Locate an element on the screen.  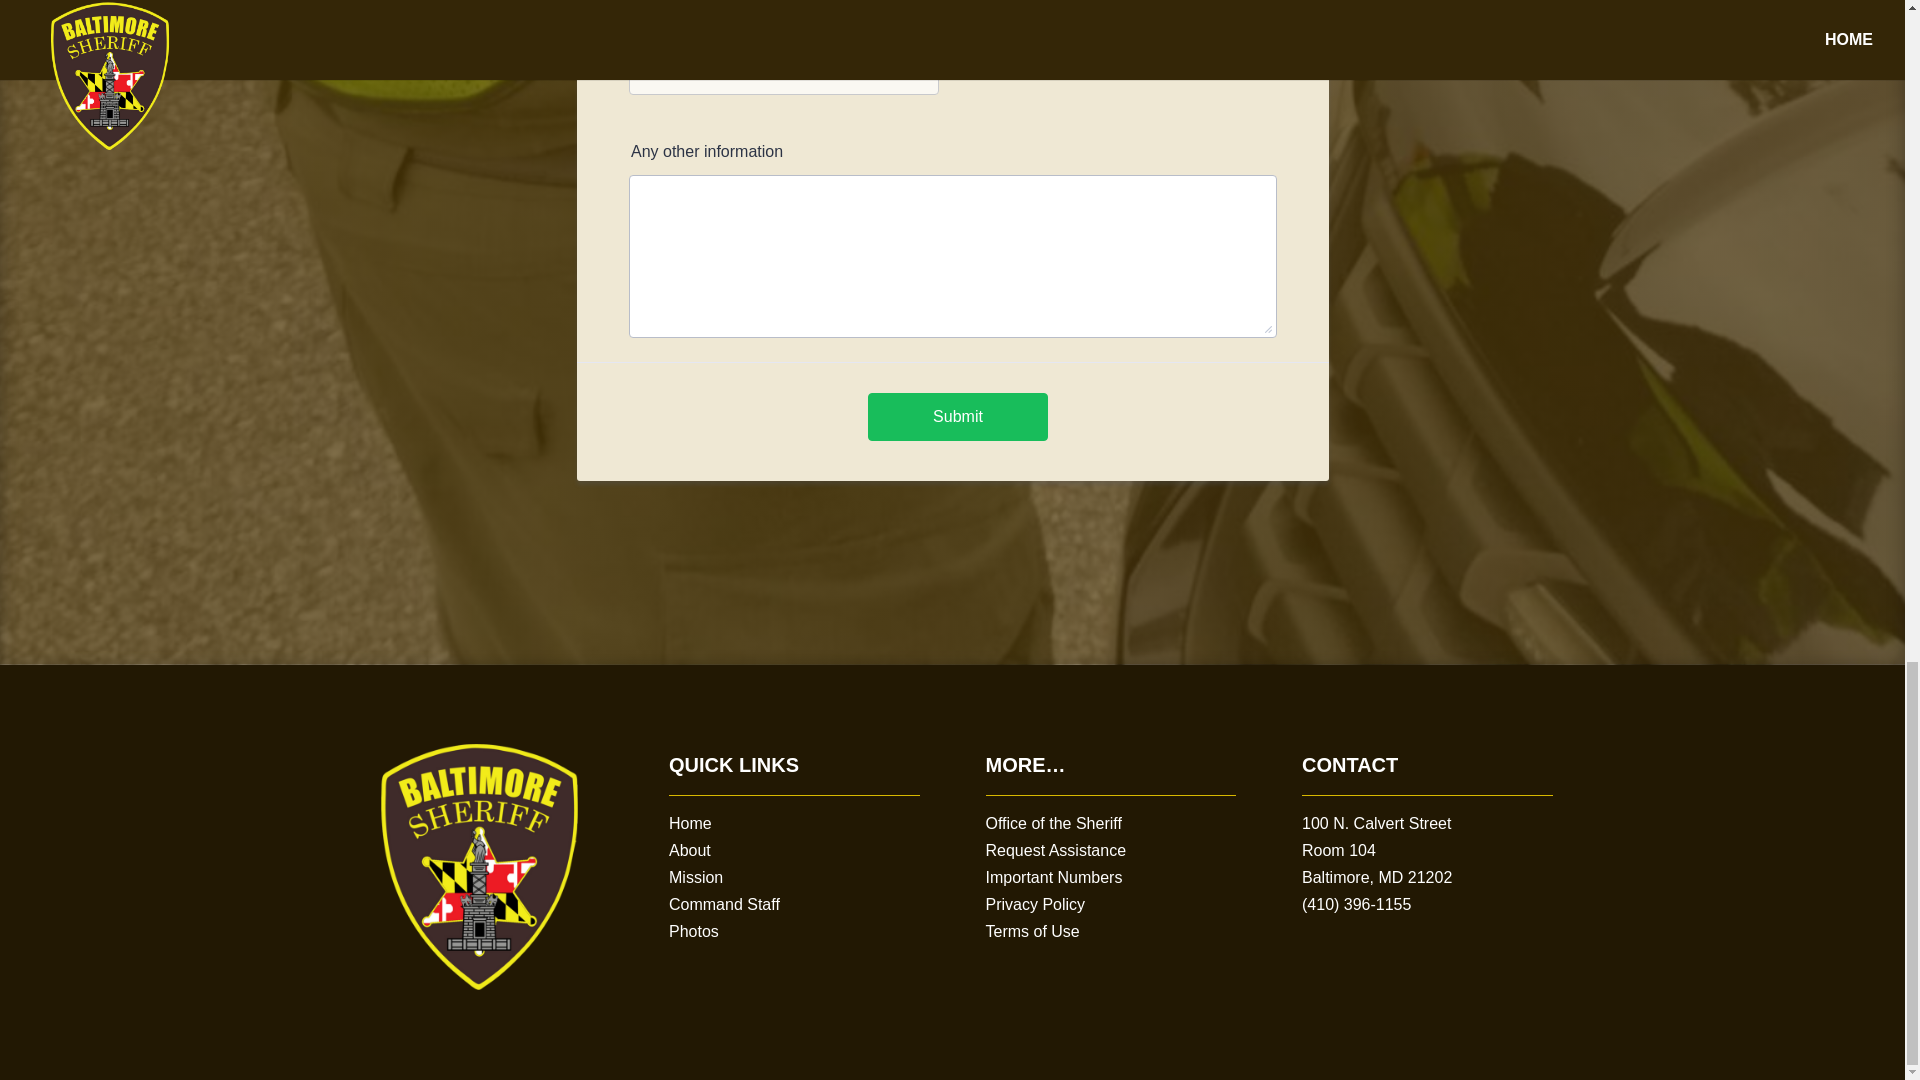
Mission is located at coordinates (696, 877).